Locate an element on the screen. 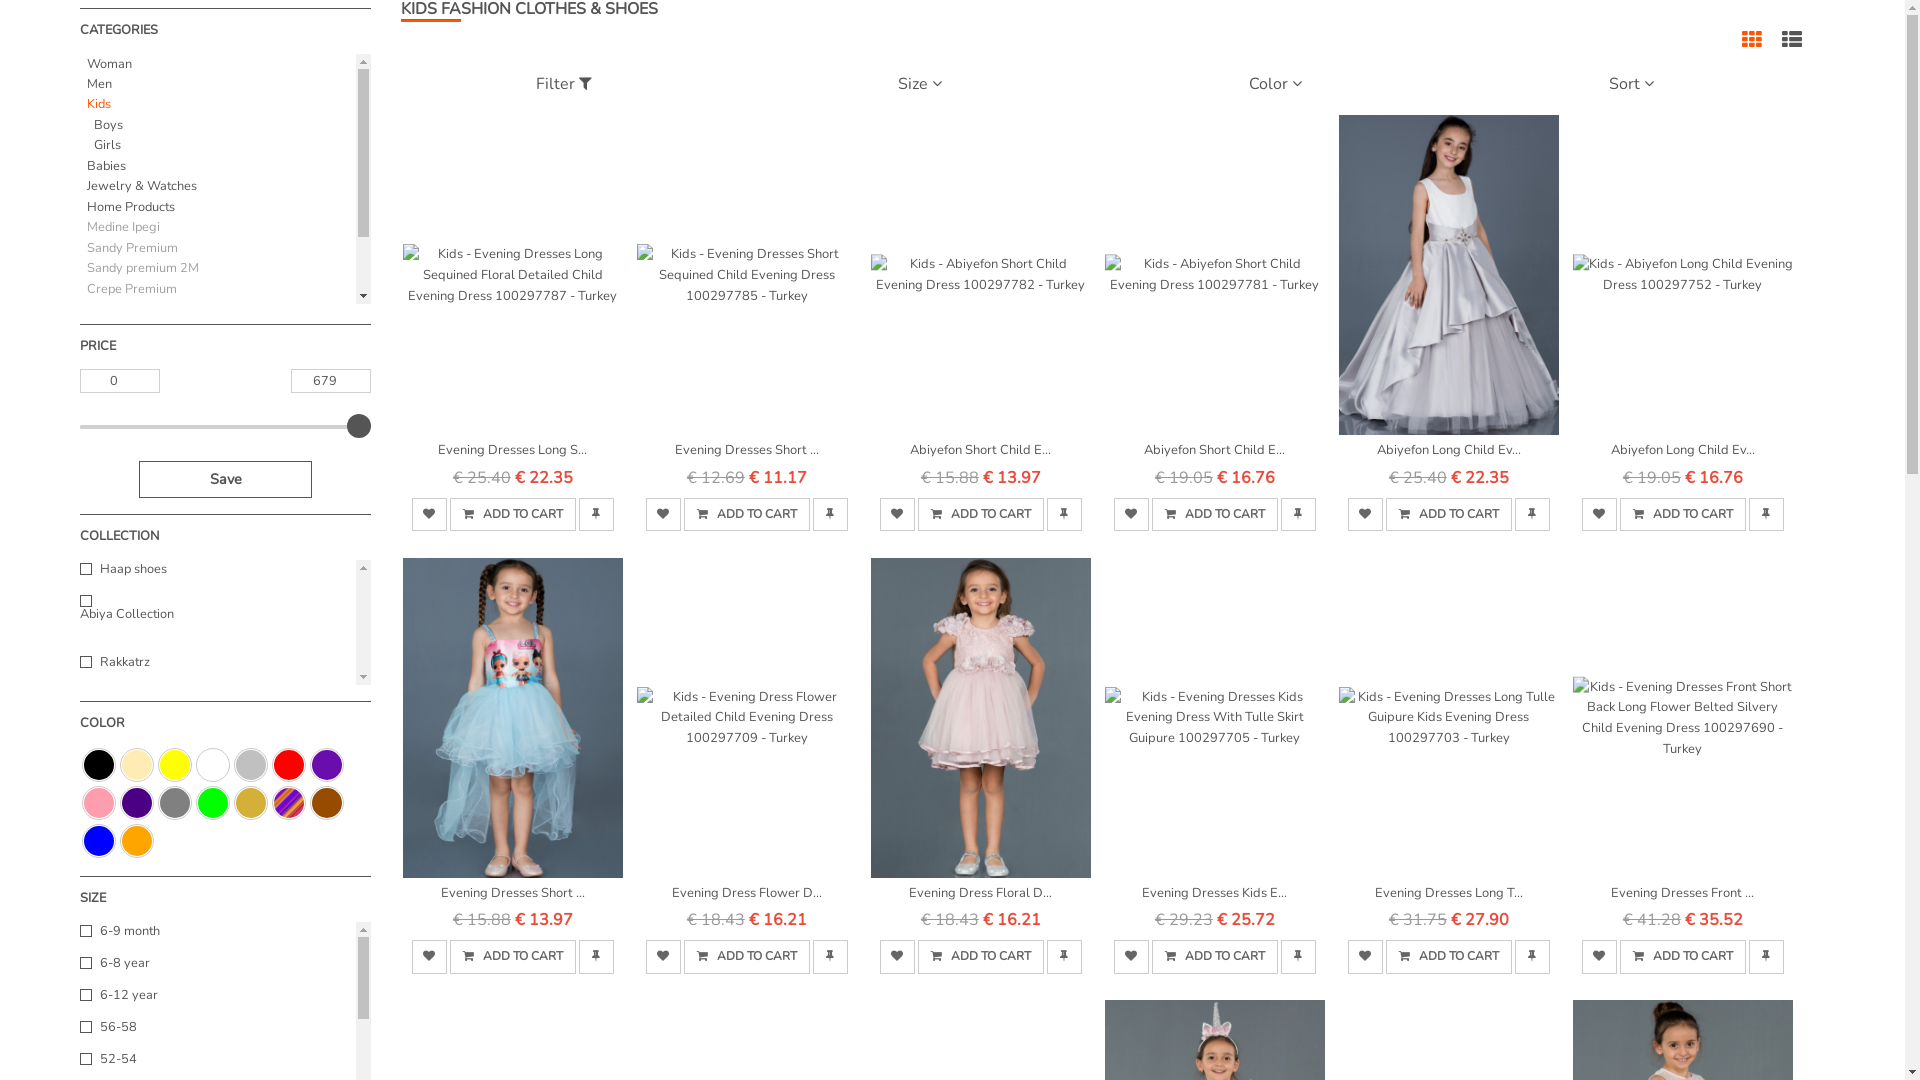 The image size is (1920, 1080). favorite is located at coordinates (1132, 514).